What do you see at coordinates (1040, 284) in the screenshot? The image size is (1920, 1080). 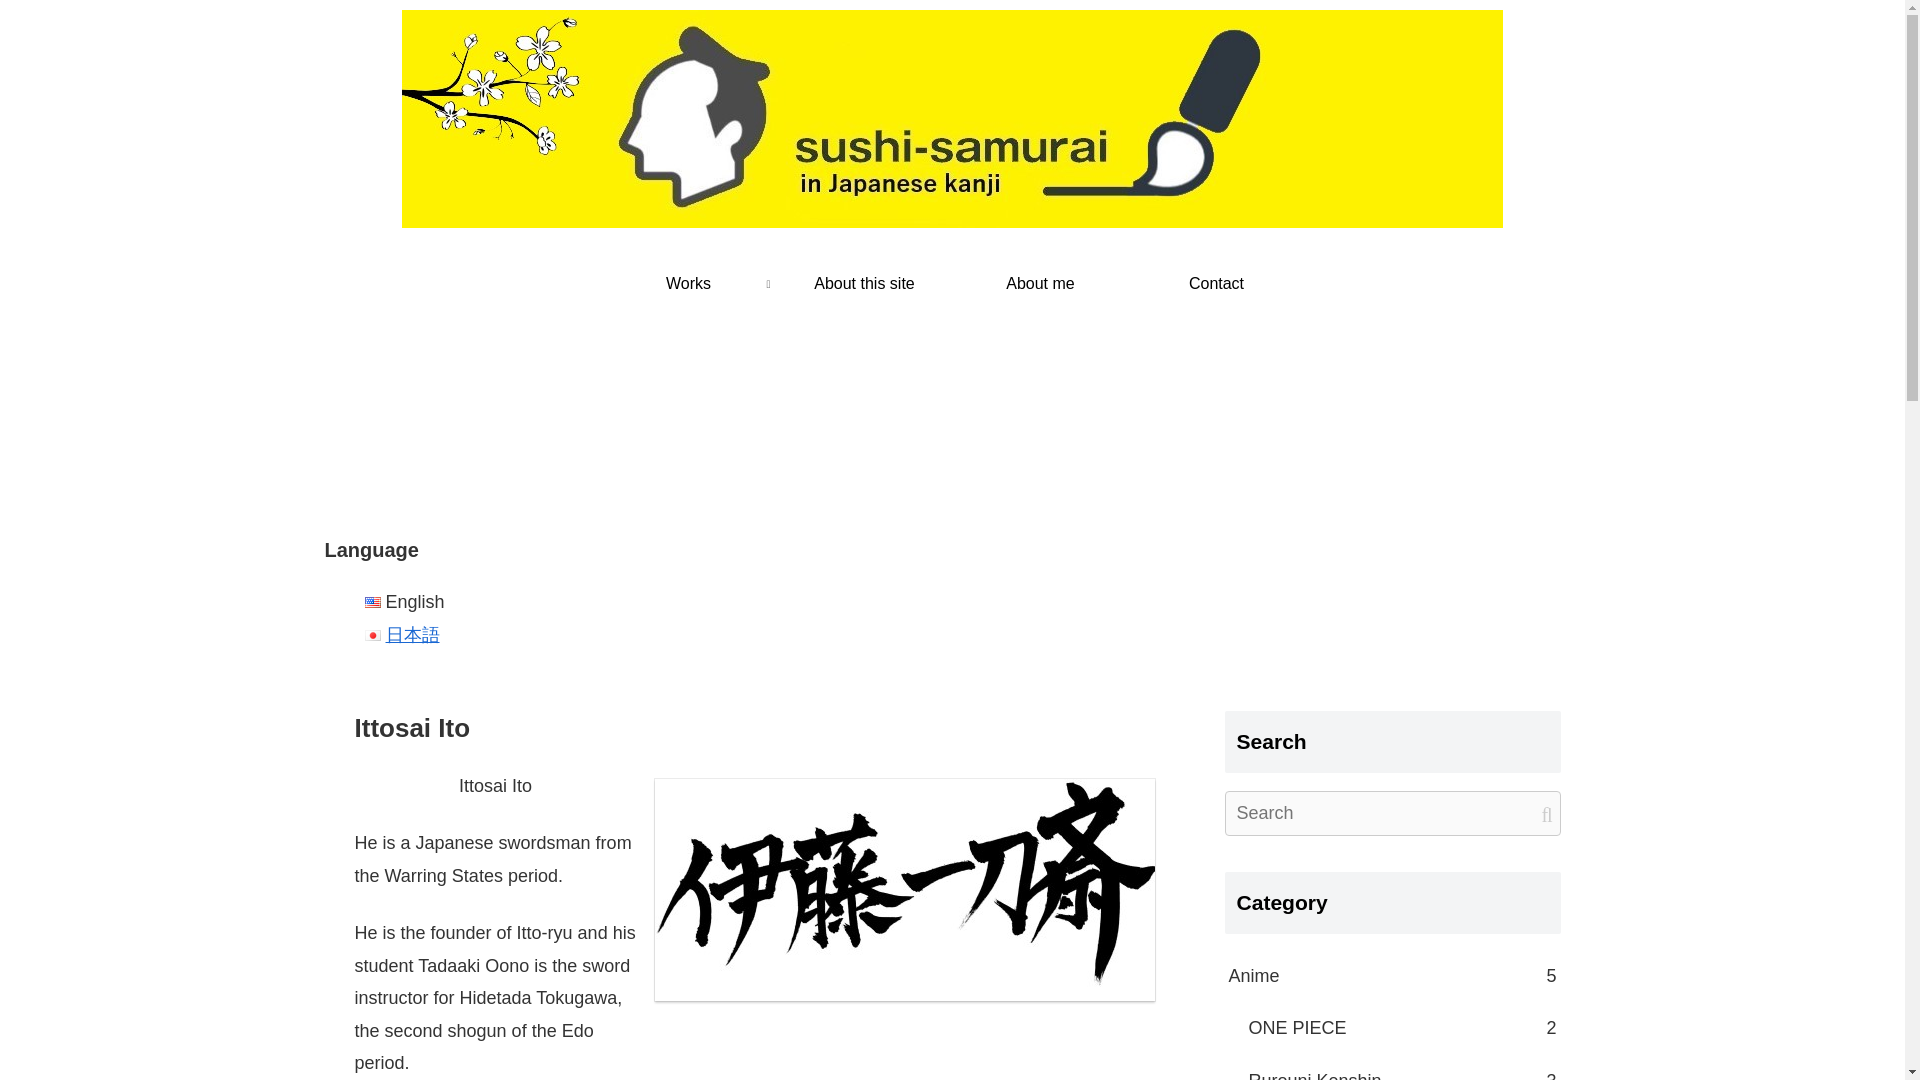 I see `About me` at bounding box center [1040, 284].